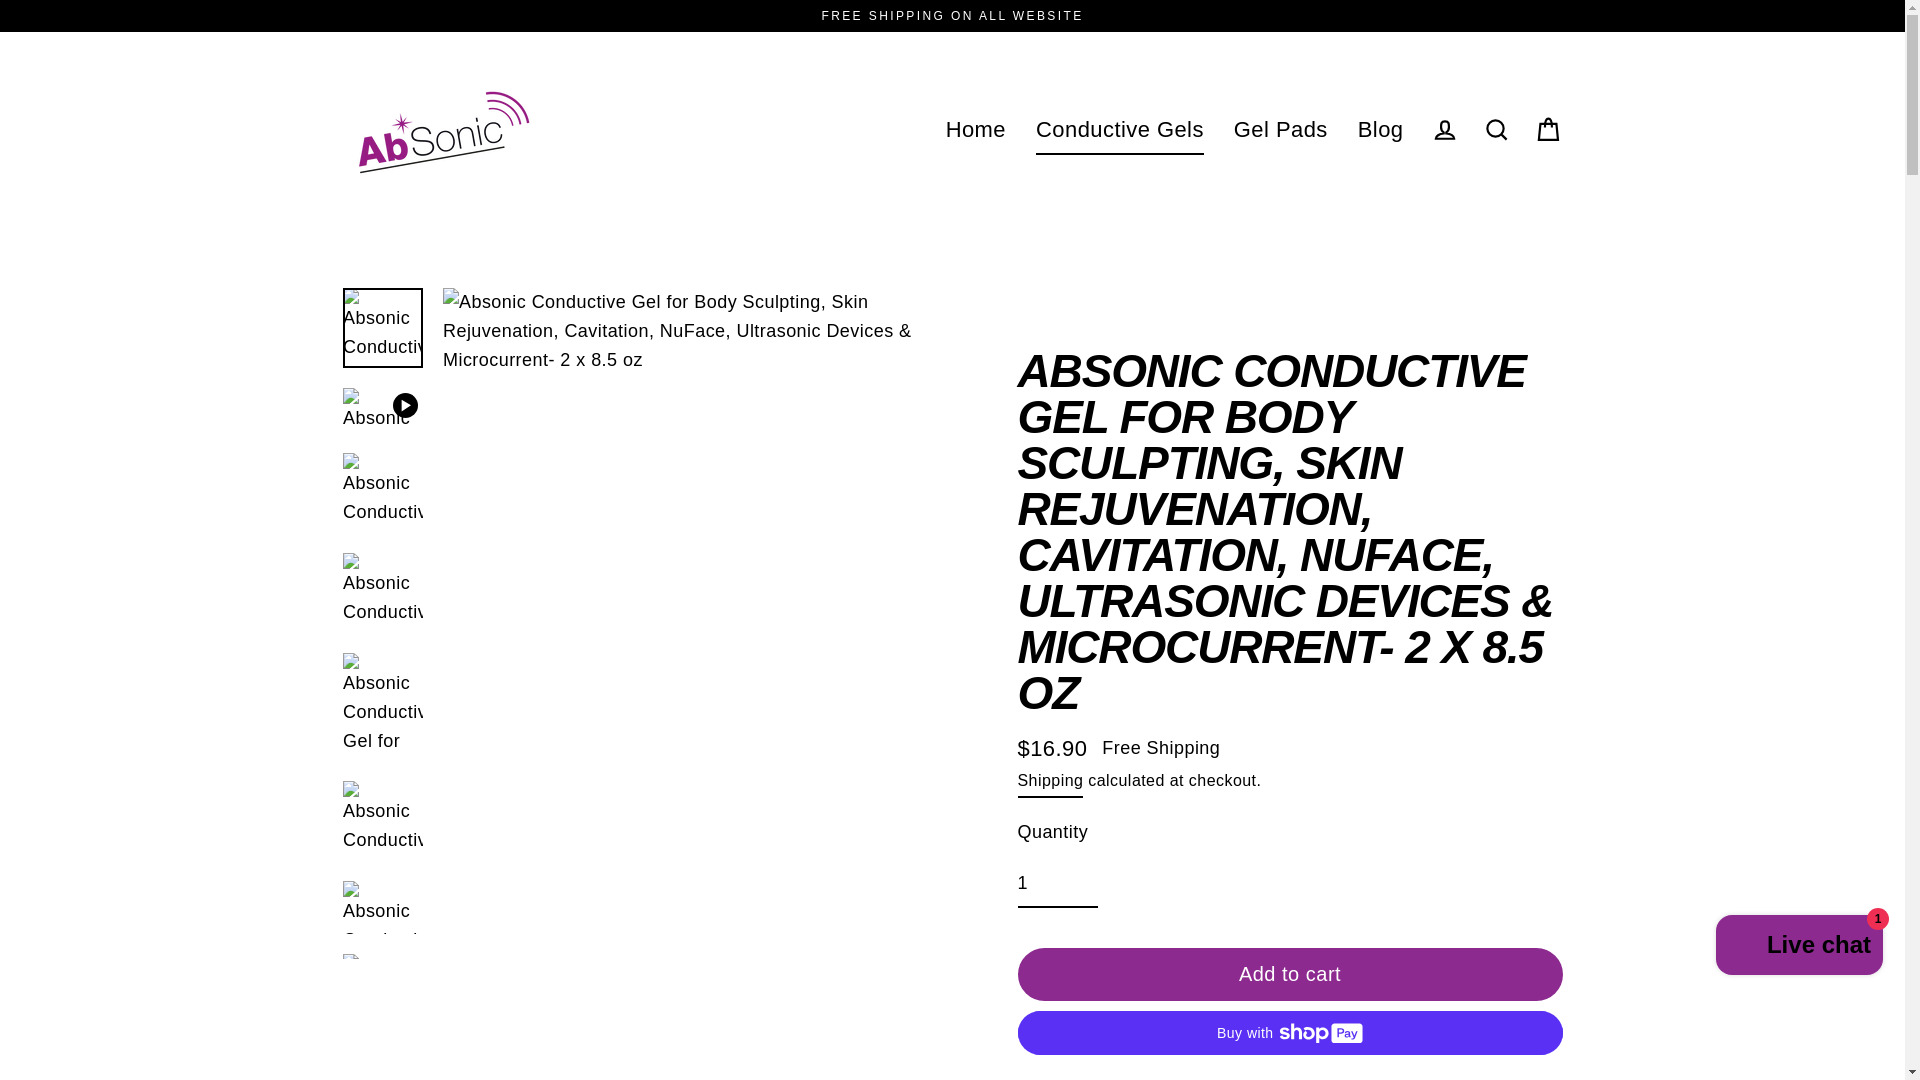  What do you see at coordinates (1444, 130) in the screenshot?
I see `Log in` at bounding box center [1444, 130].